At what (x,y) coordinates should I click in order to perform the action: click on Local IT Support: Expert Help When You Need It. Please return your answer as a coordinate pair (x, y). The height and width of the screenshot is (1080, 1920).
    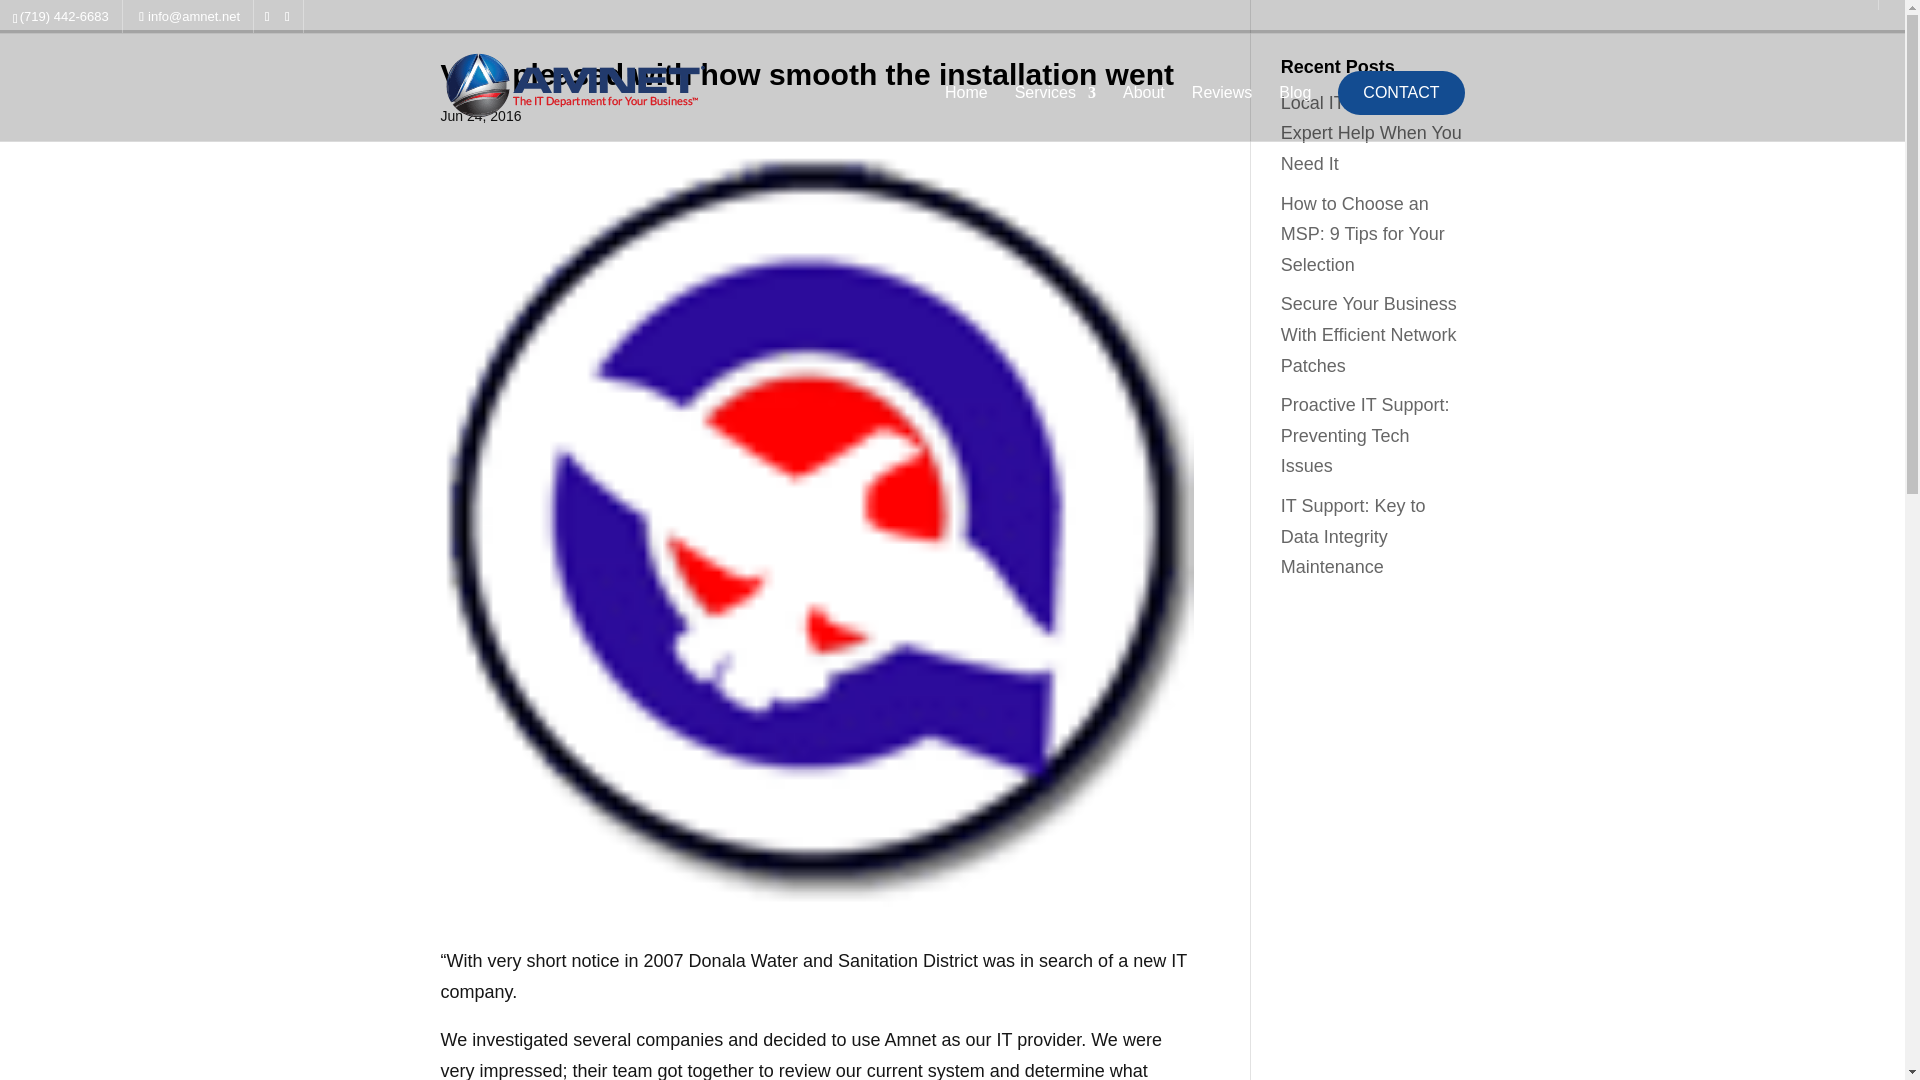
    Looking at the image, I should click on (1370, 132).